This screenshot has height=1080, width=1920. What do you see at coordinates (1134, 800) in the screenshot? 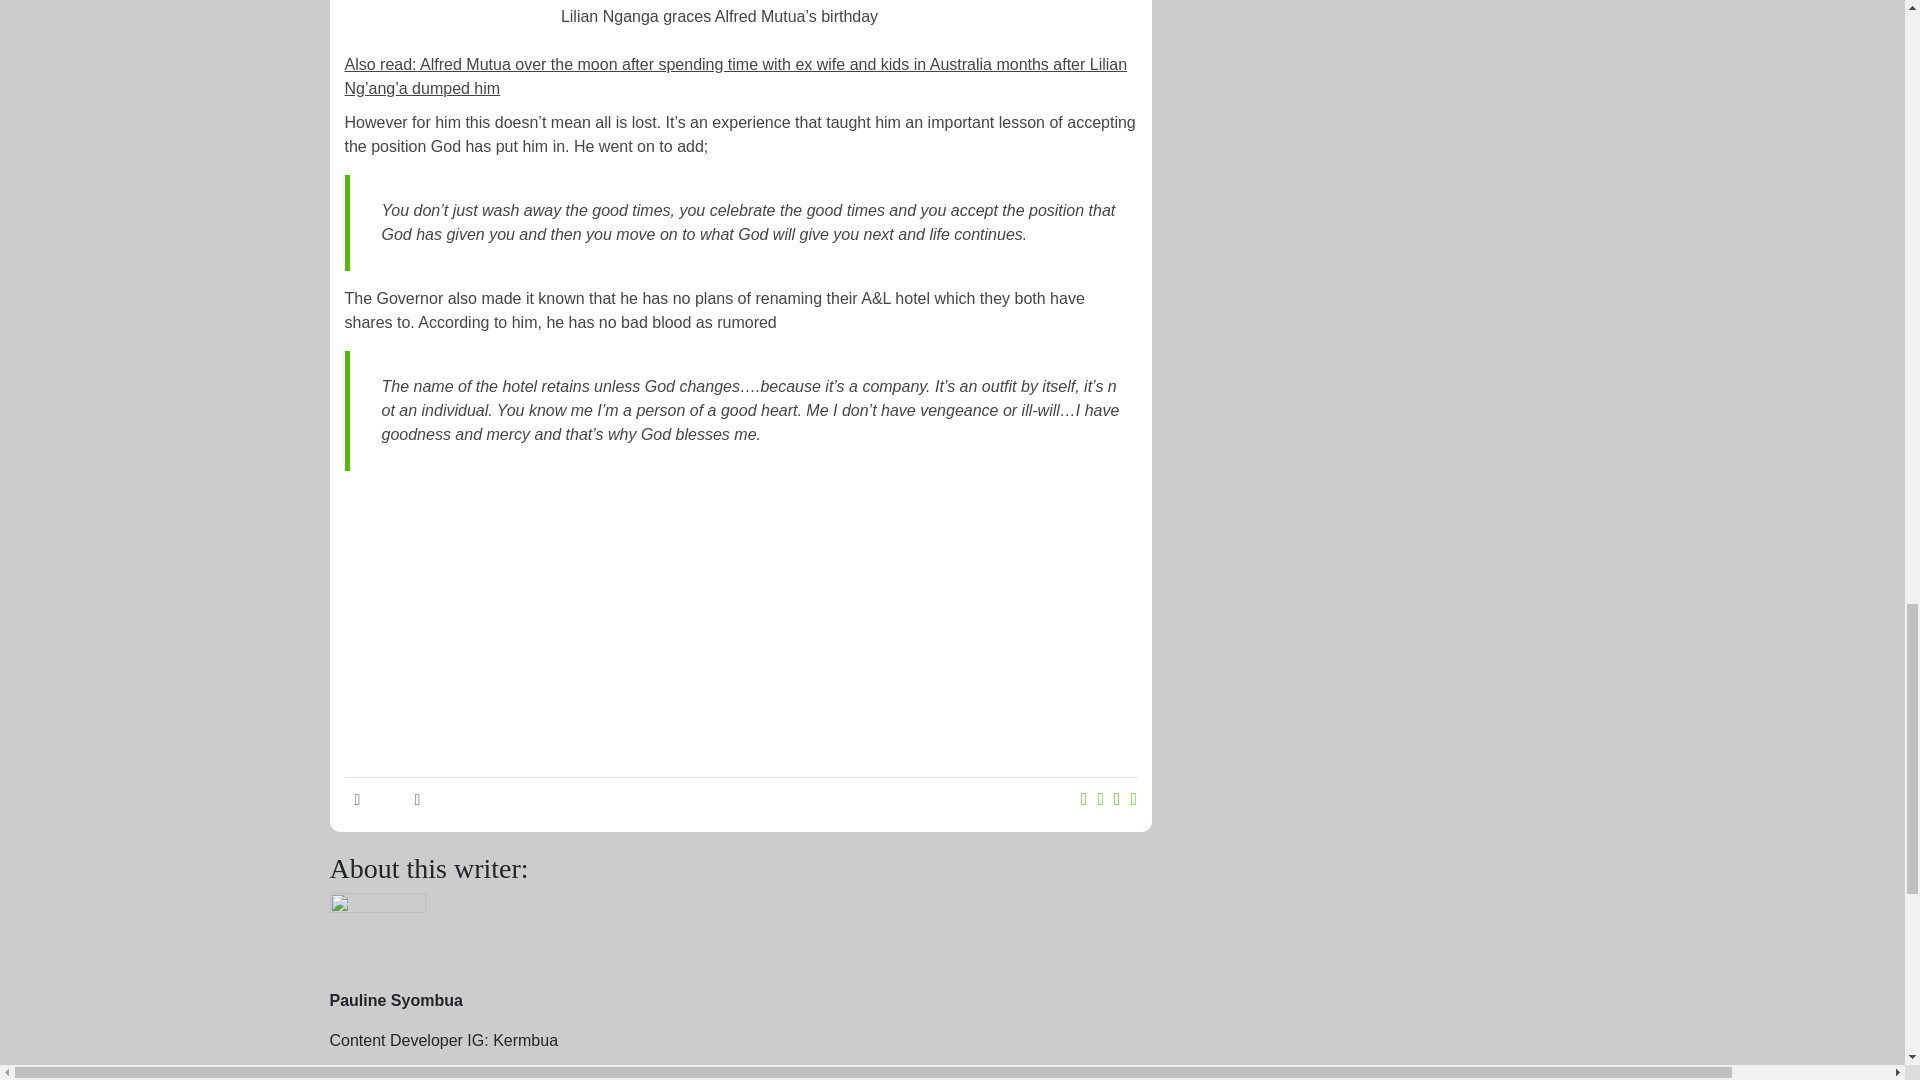
I see `Share by Email` at bounding box center [1134, 800].